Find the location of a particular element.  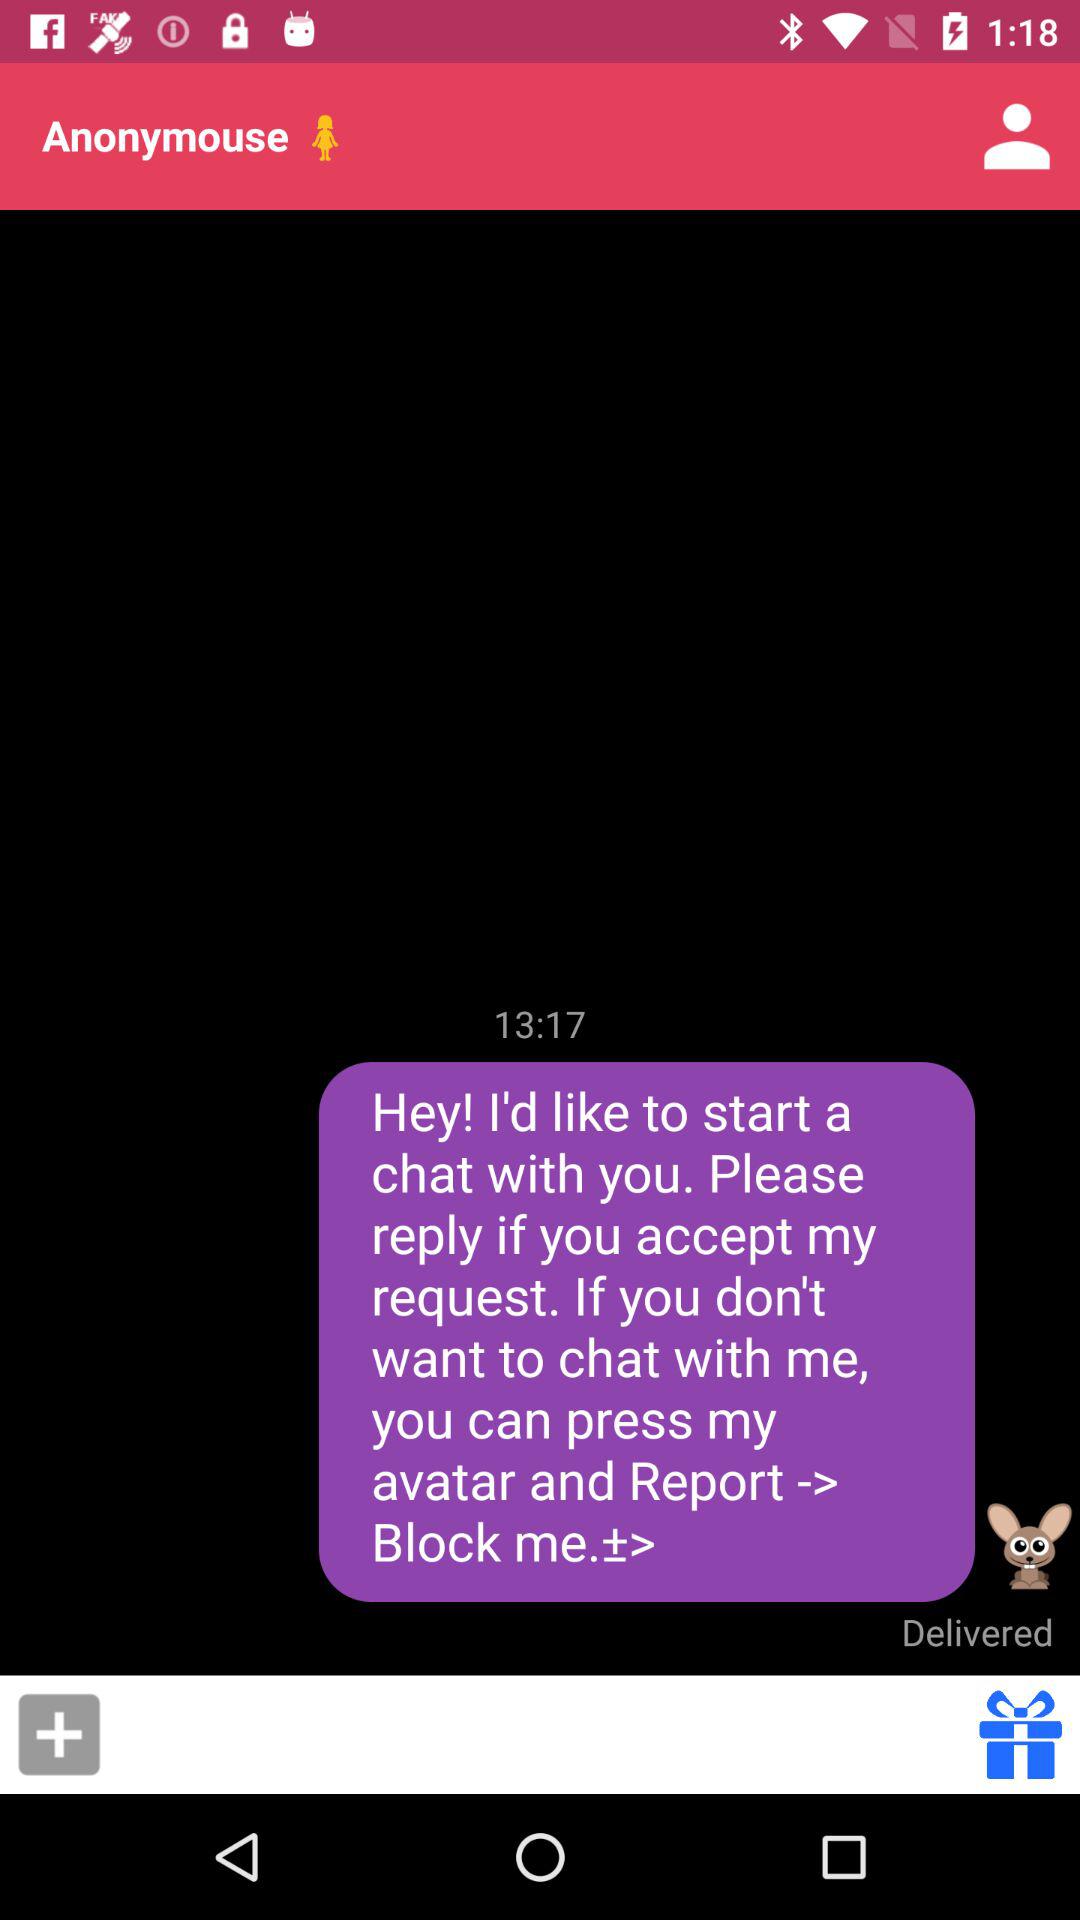

add message is located at coordinates (59, 1734).